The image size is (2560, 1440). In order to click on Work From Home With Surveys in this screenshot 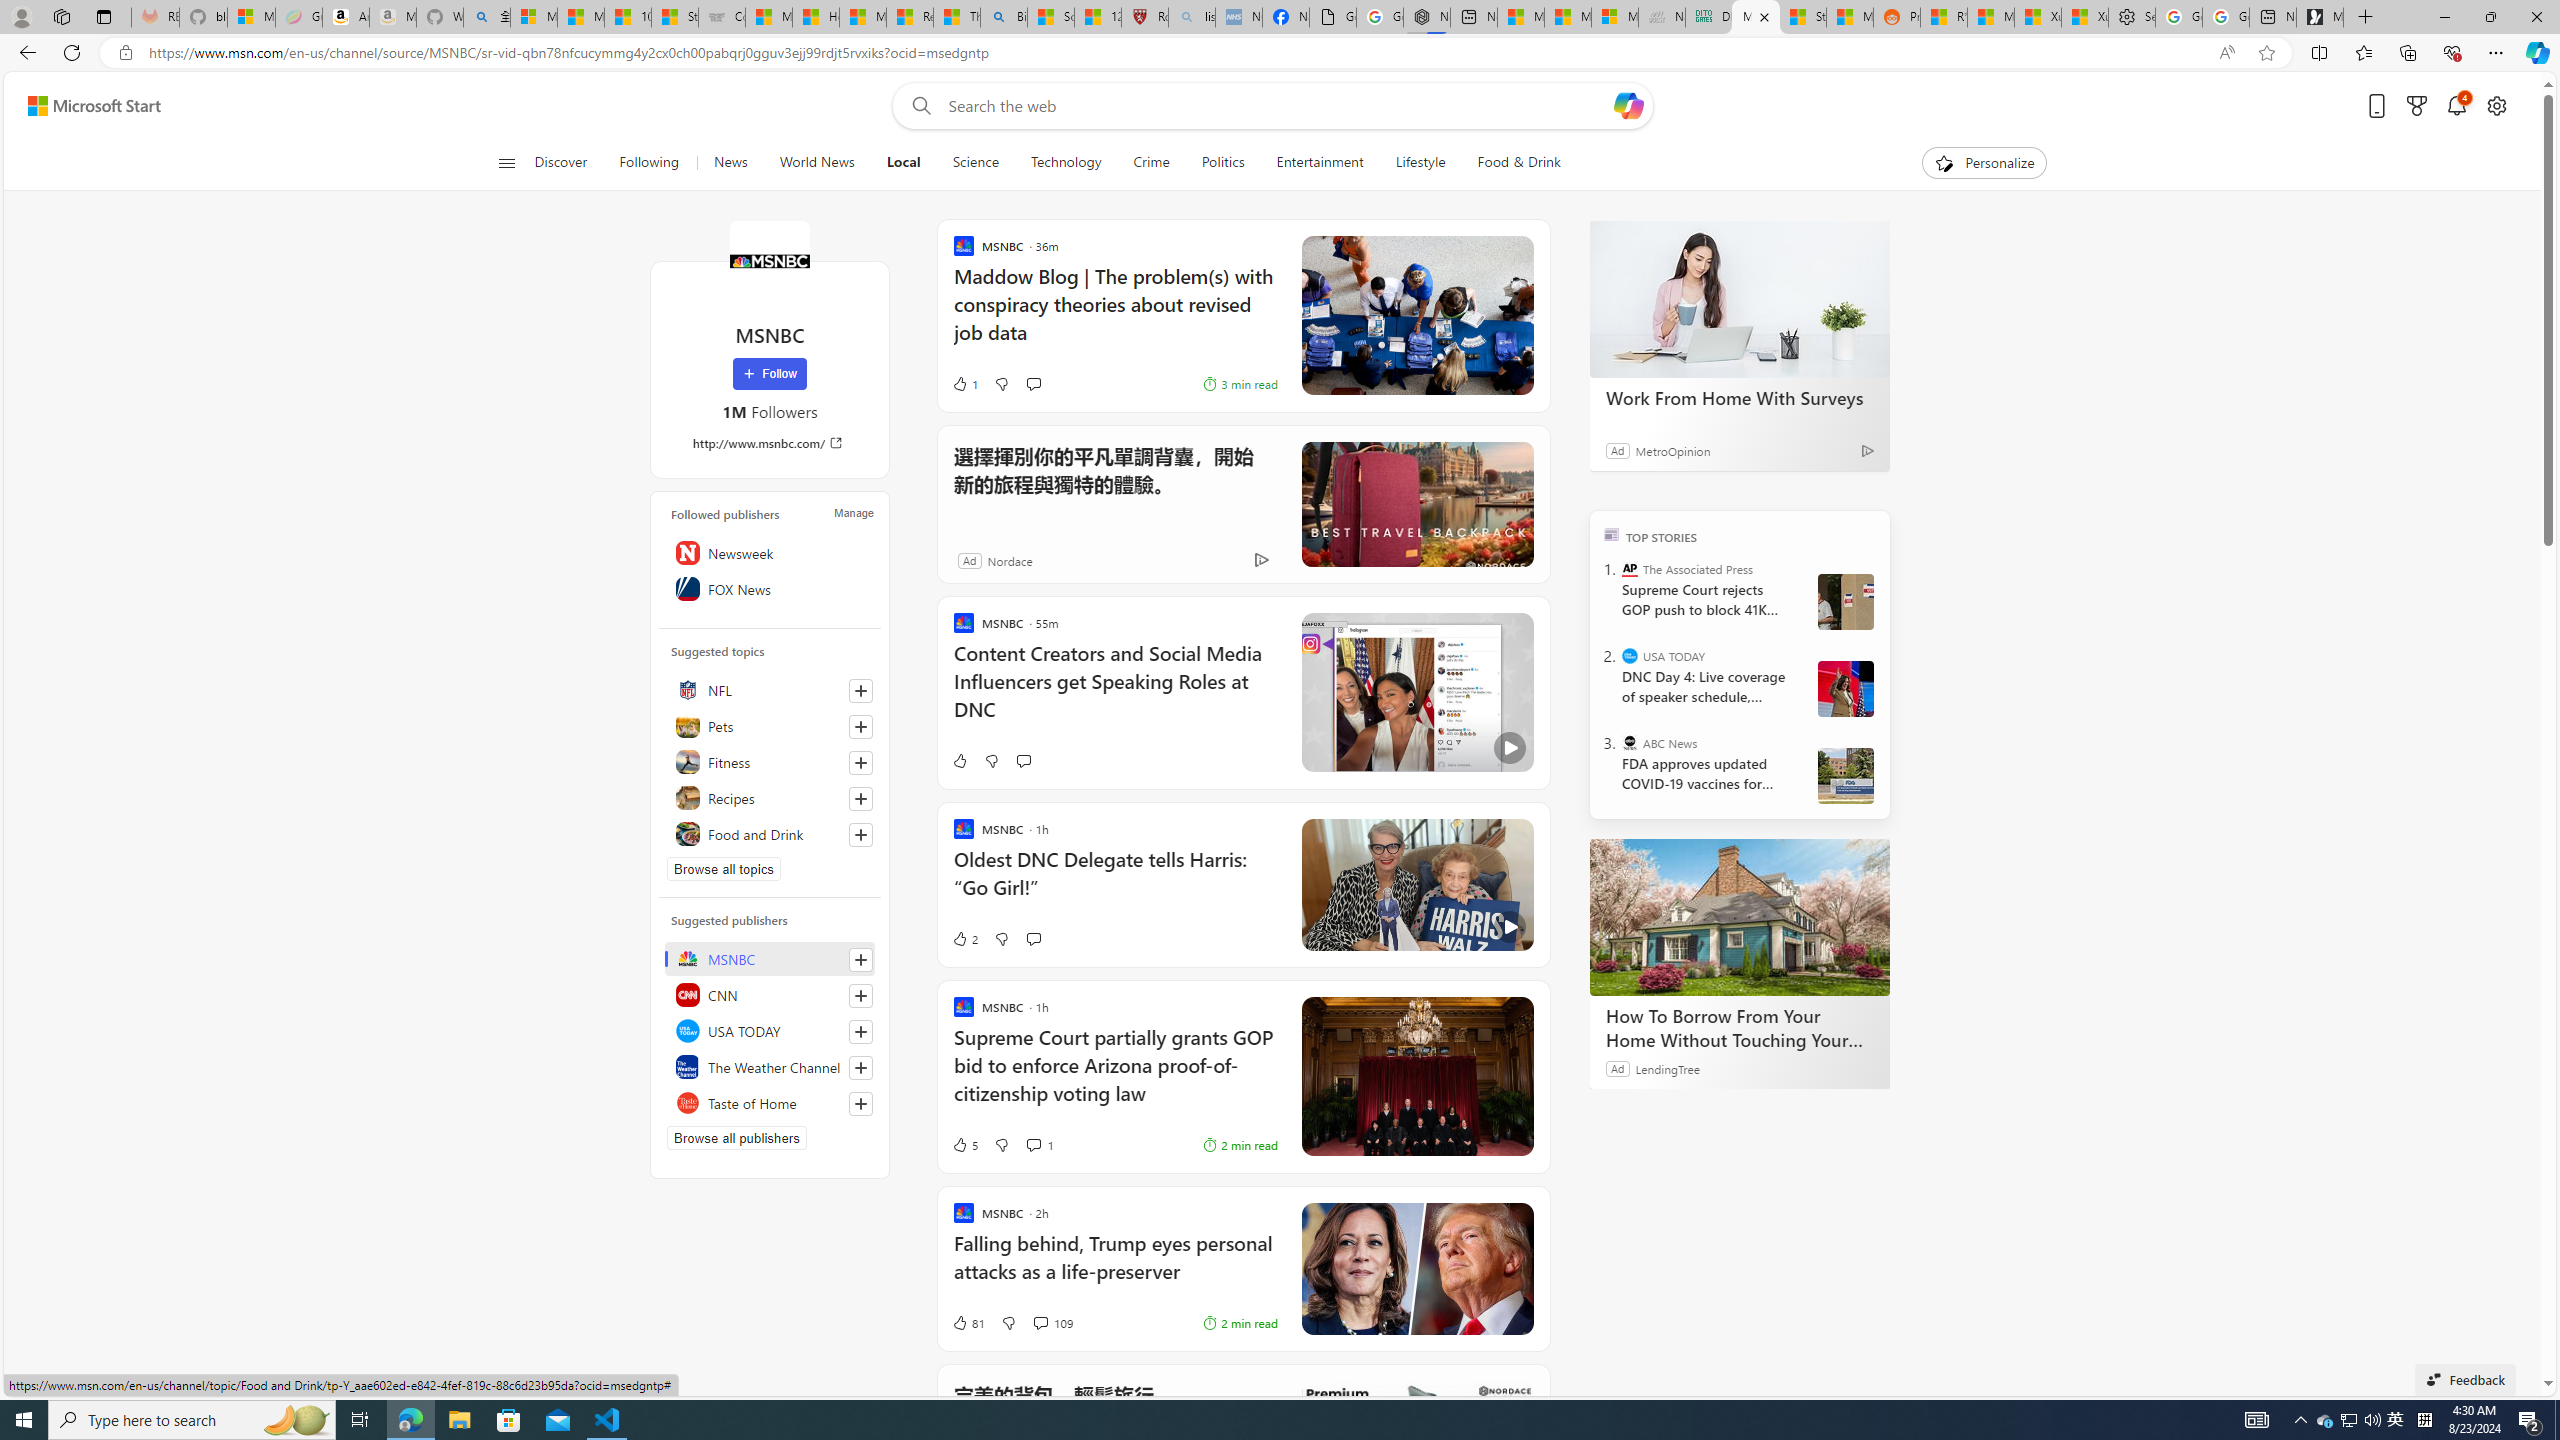, I will do `click(1739, 298)`.